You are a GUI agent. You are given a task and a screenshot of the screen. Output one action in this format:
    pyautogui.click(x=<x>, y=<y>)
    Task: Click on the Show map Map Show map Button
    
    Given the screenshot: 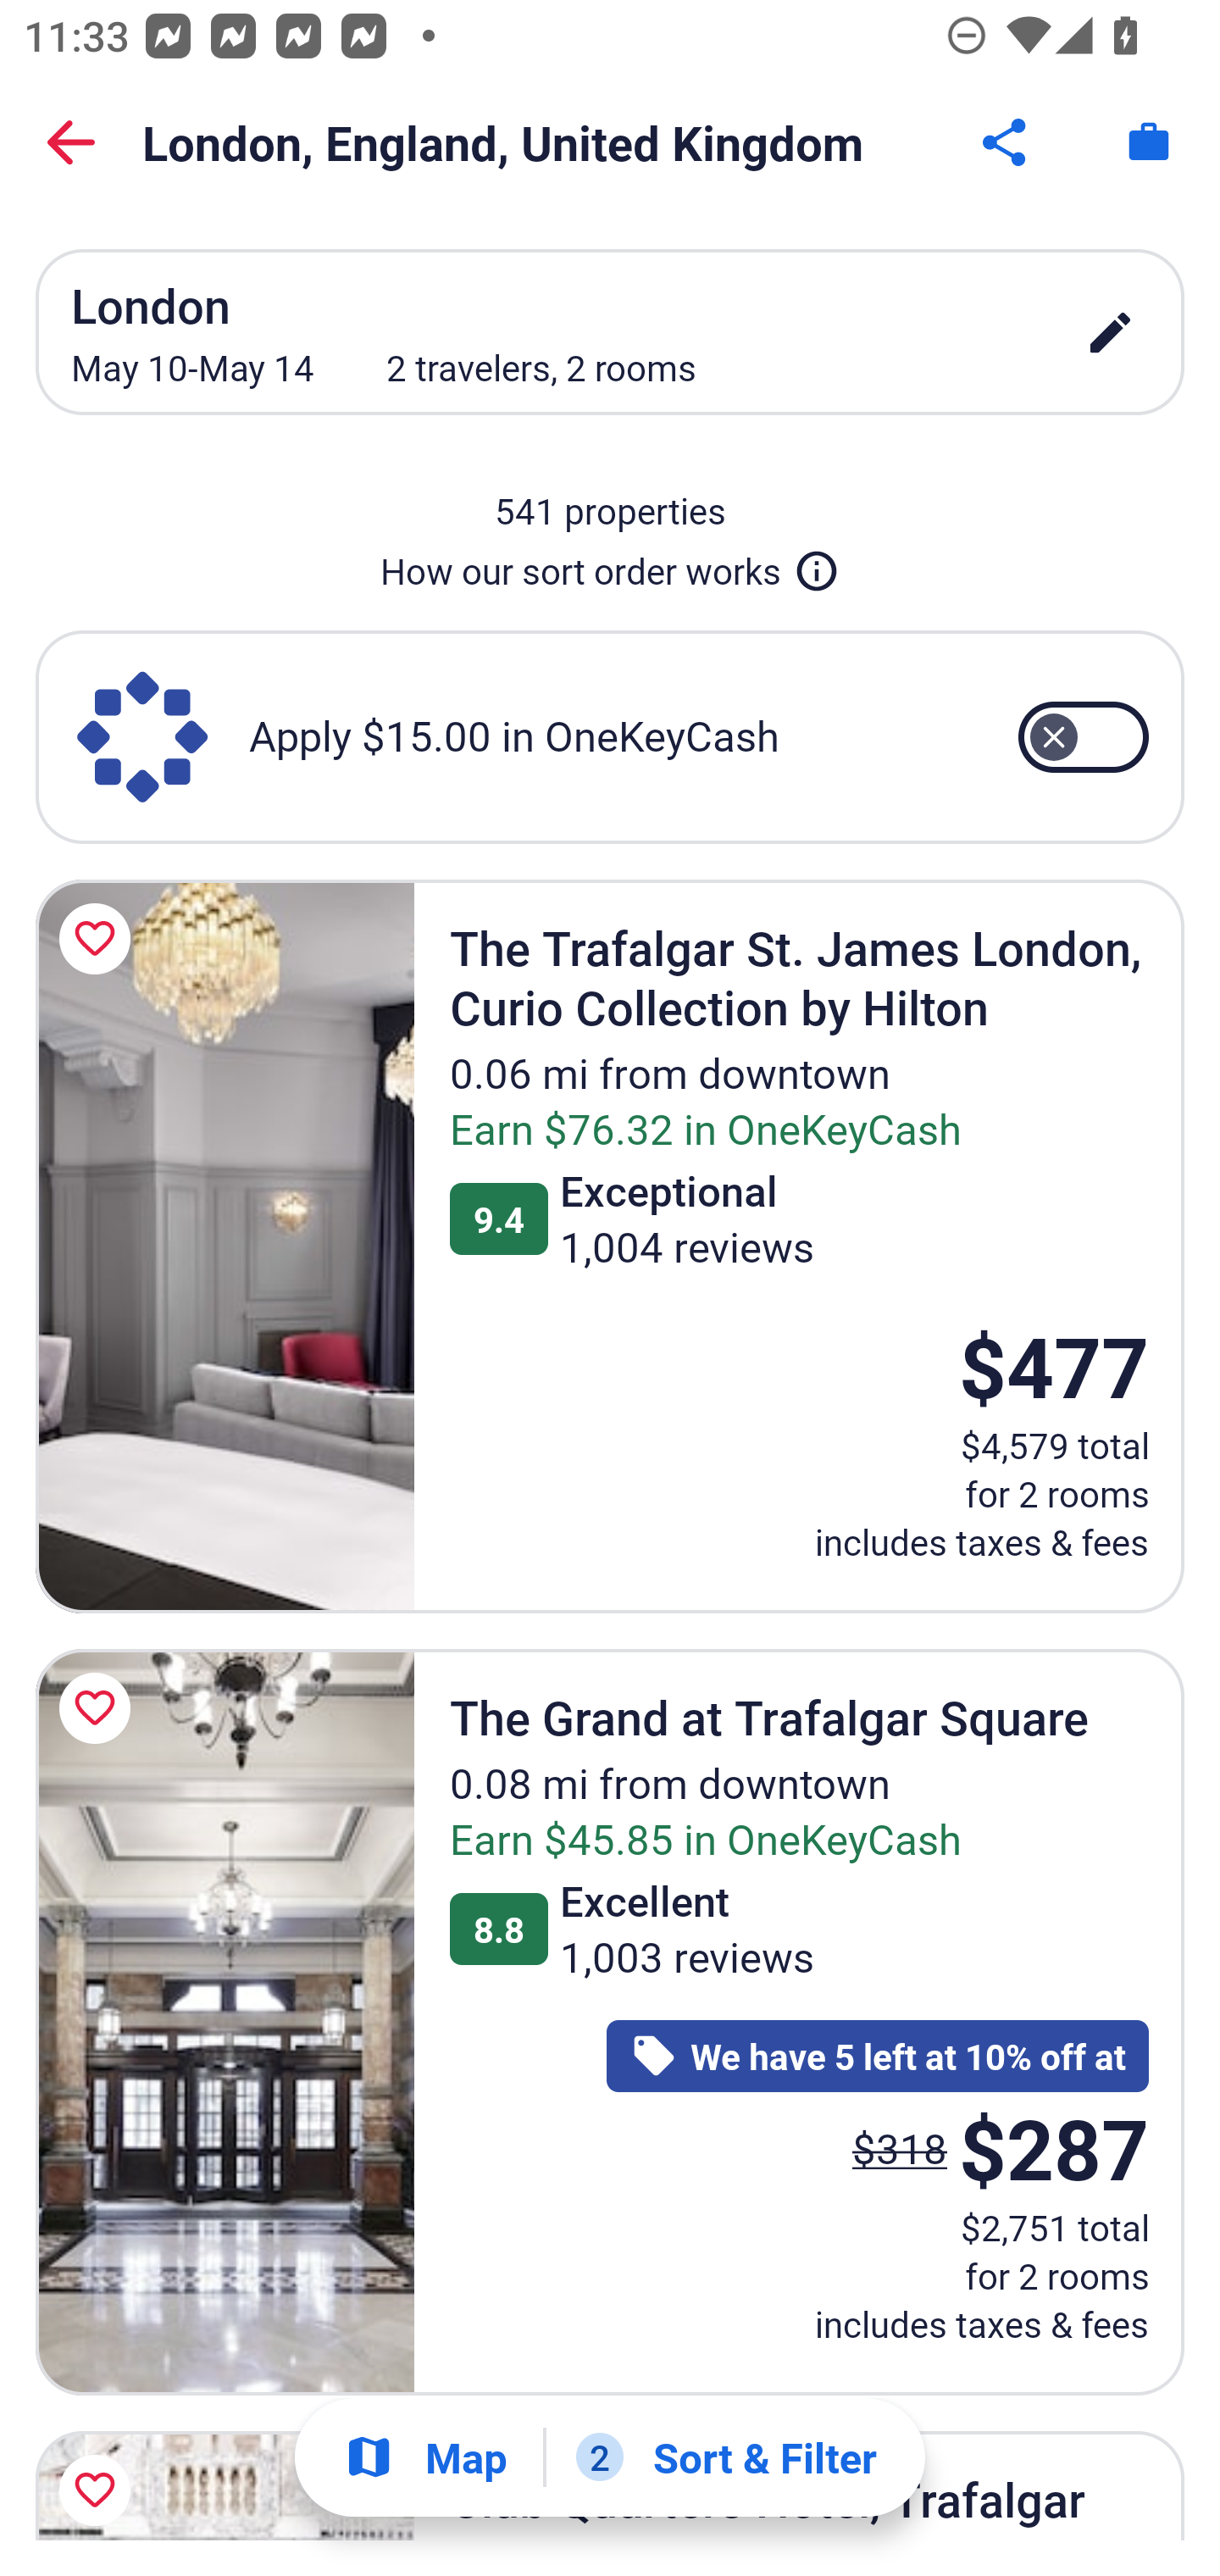 What is the action you would take?
    pyautogui.click(x=425, y=2457)
    